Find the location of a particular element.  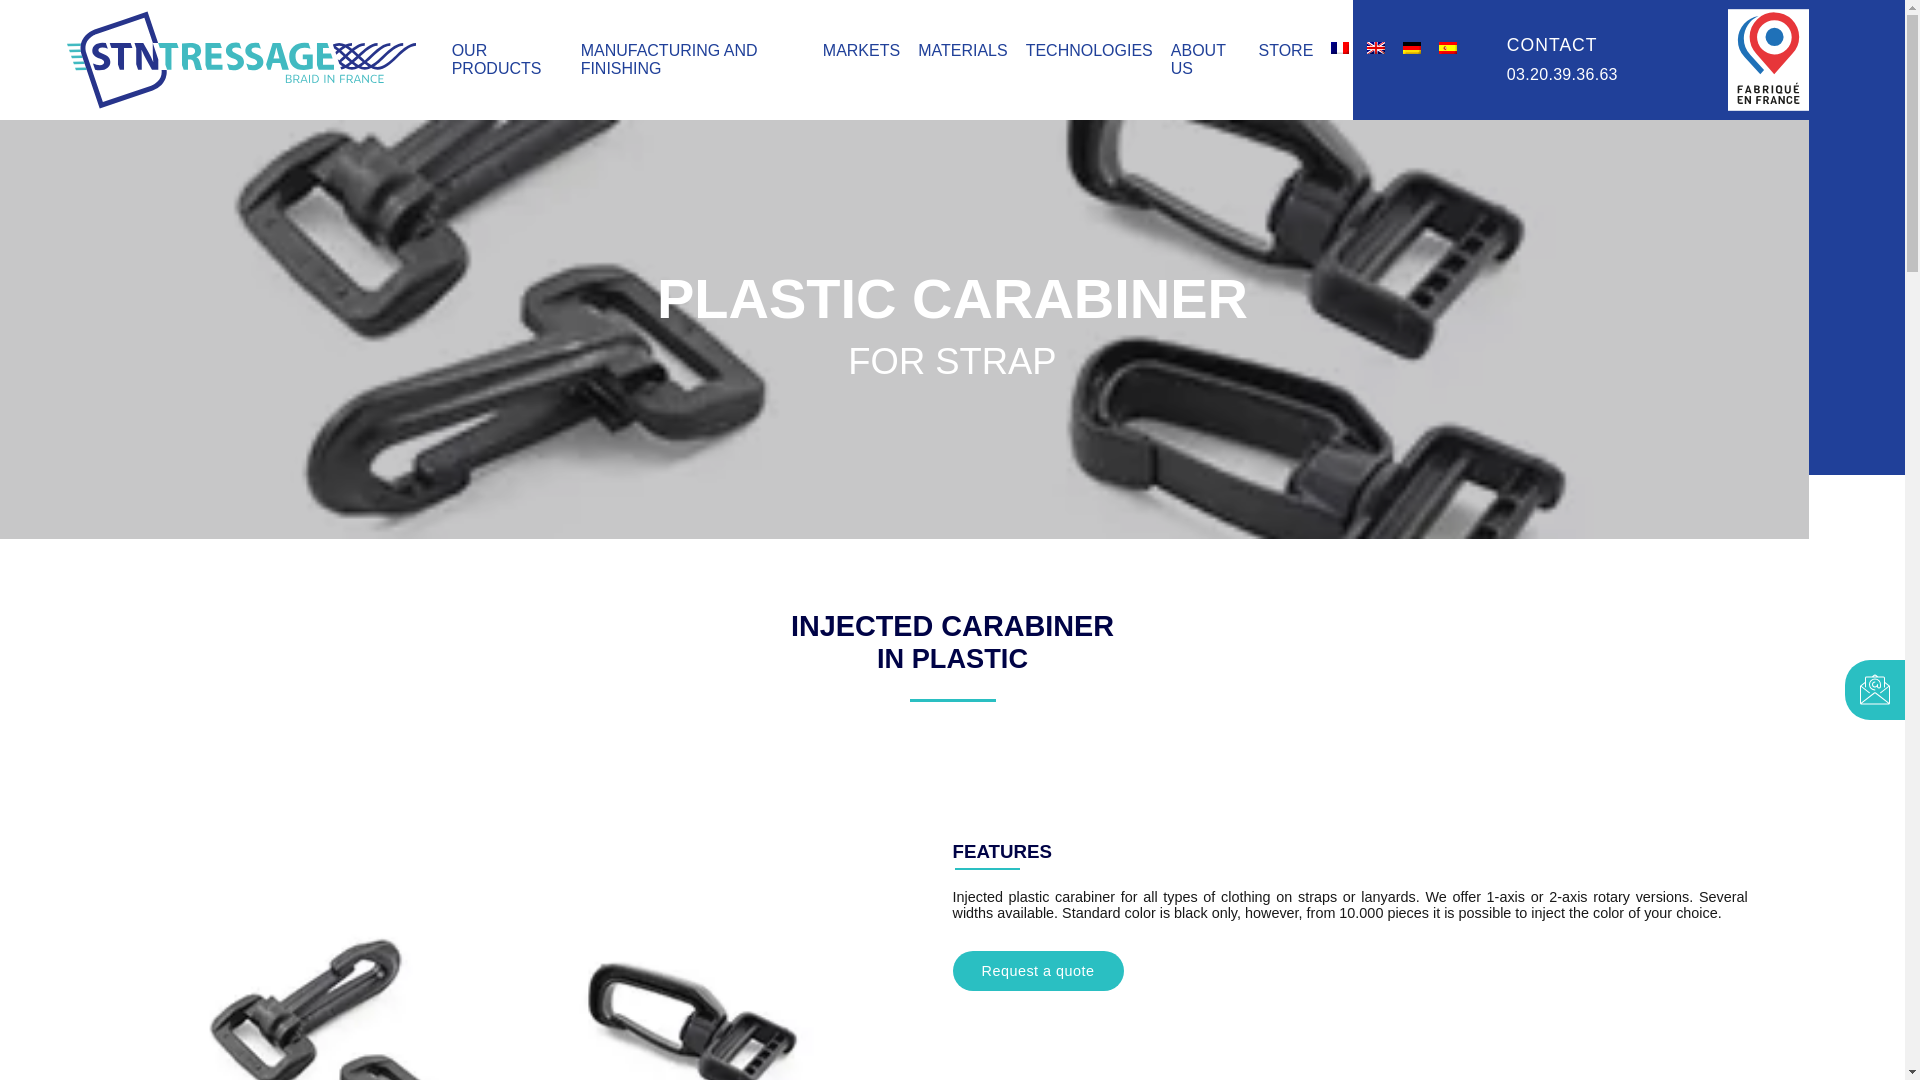

ABOUT US is located at coordinates (1198, 59).